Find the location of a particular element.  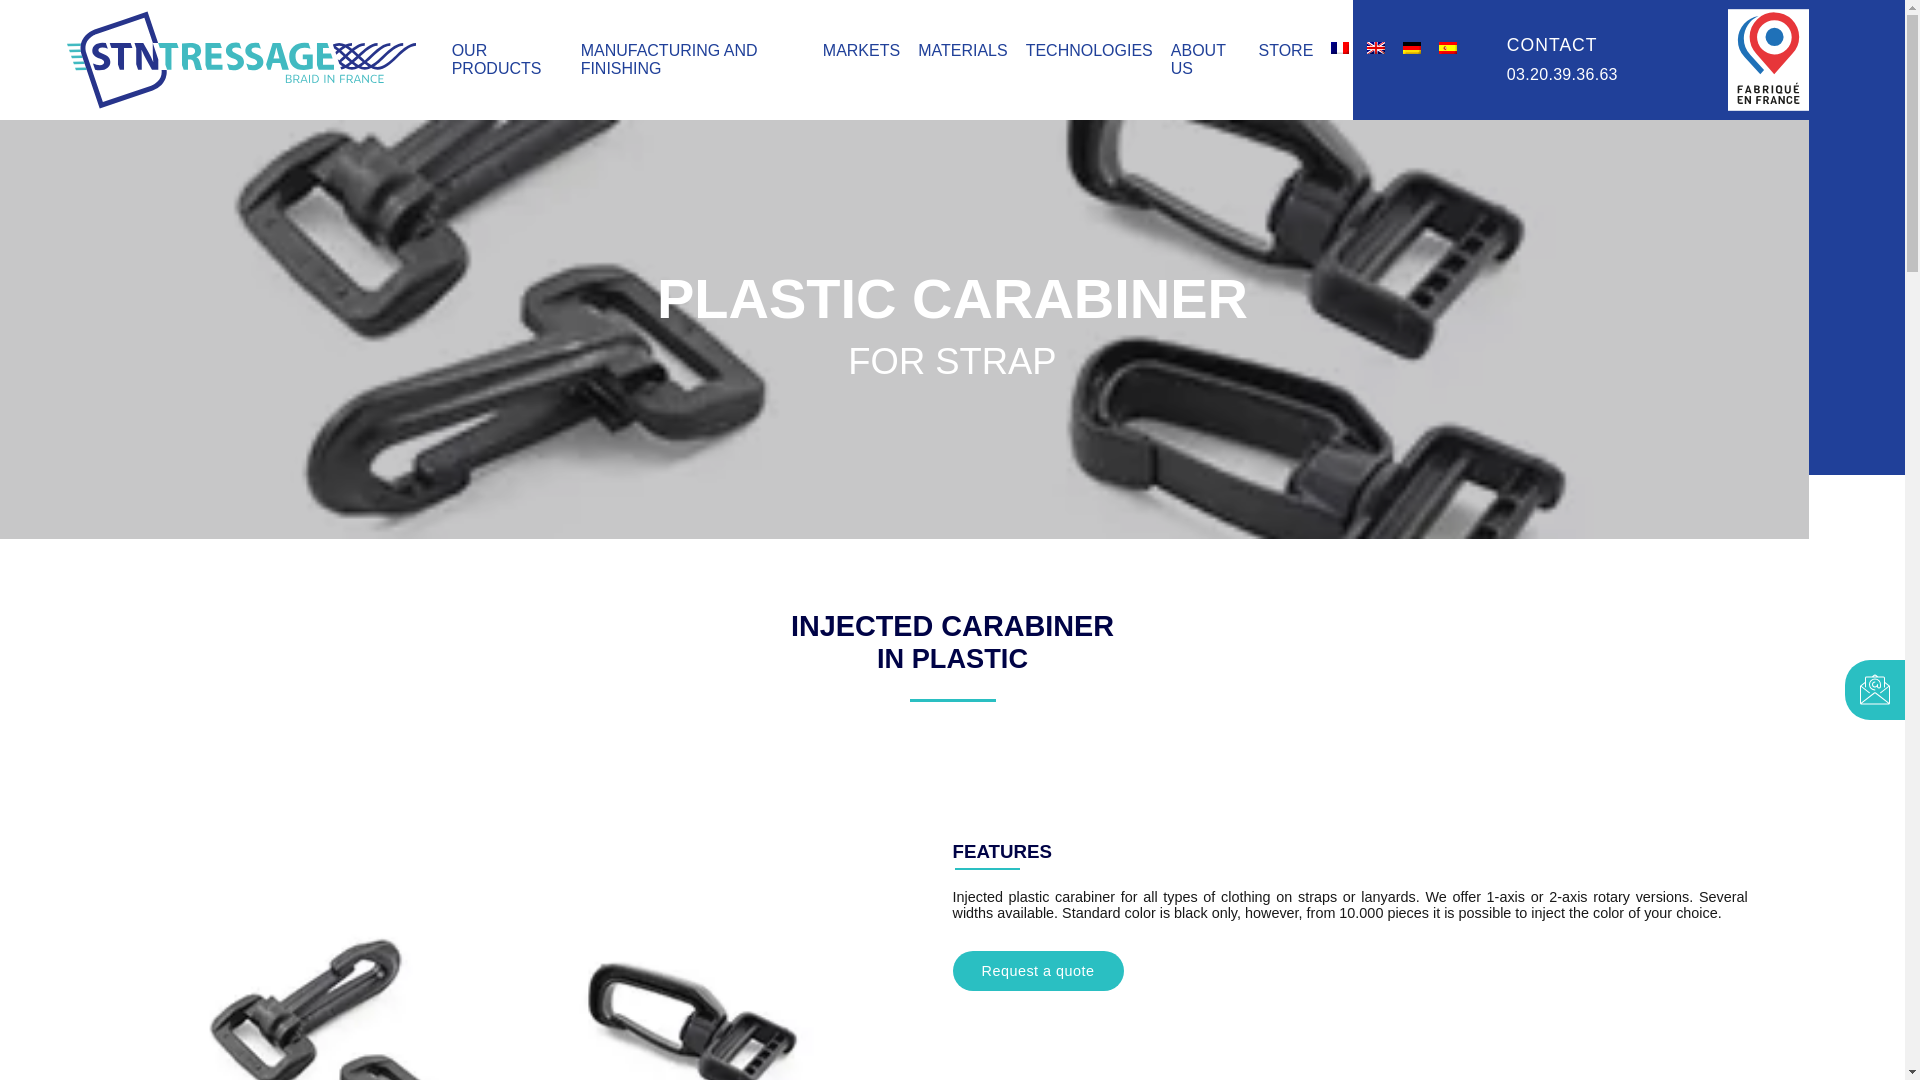

ABOUT US is located at coordinates (1198, 59).